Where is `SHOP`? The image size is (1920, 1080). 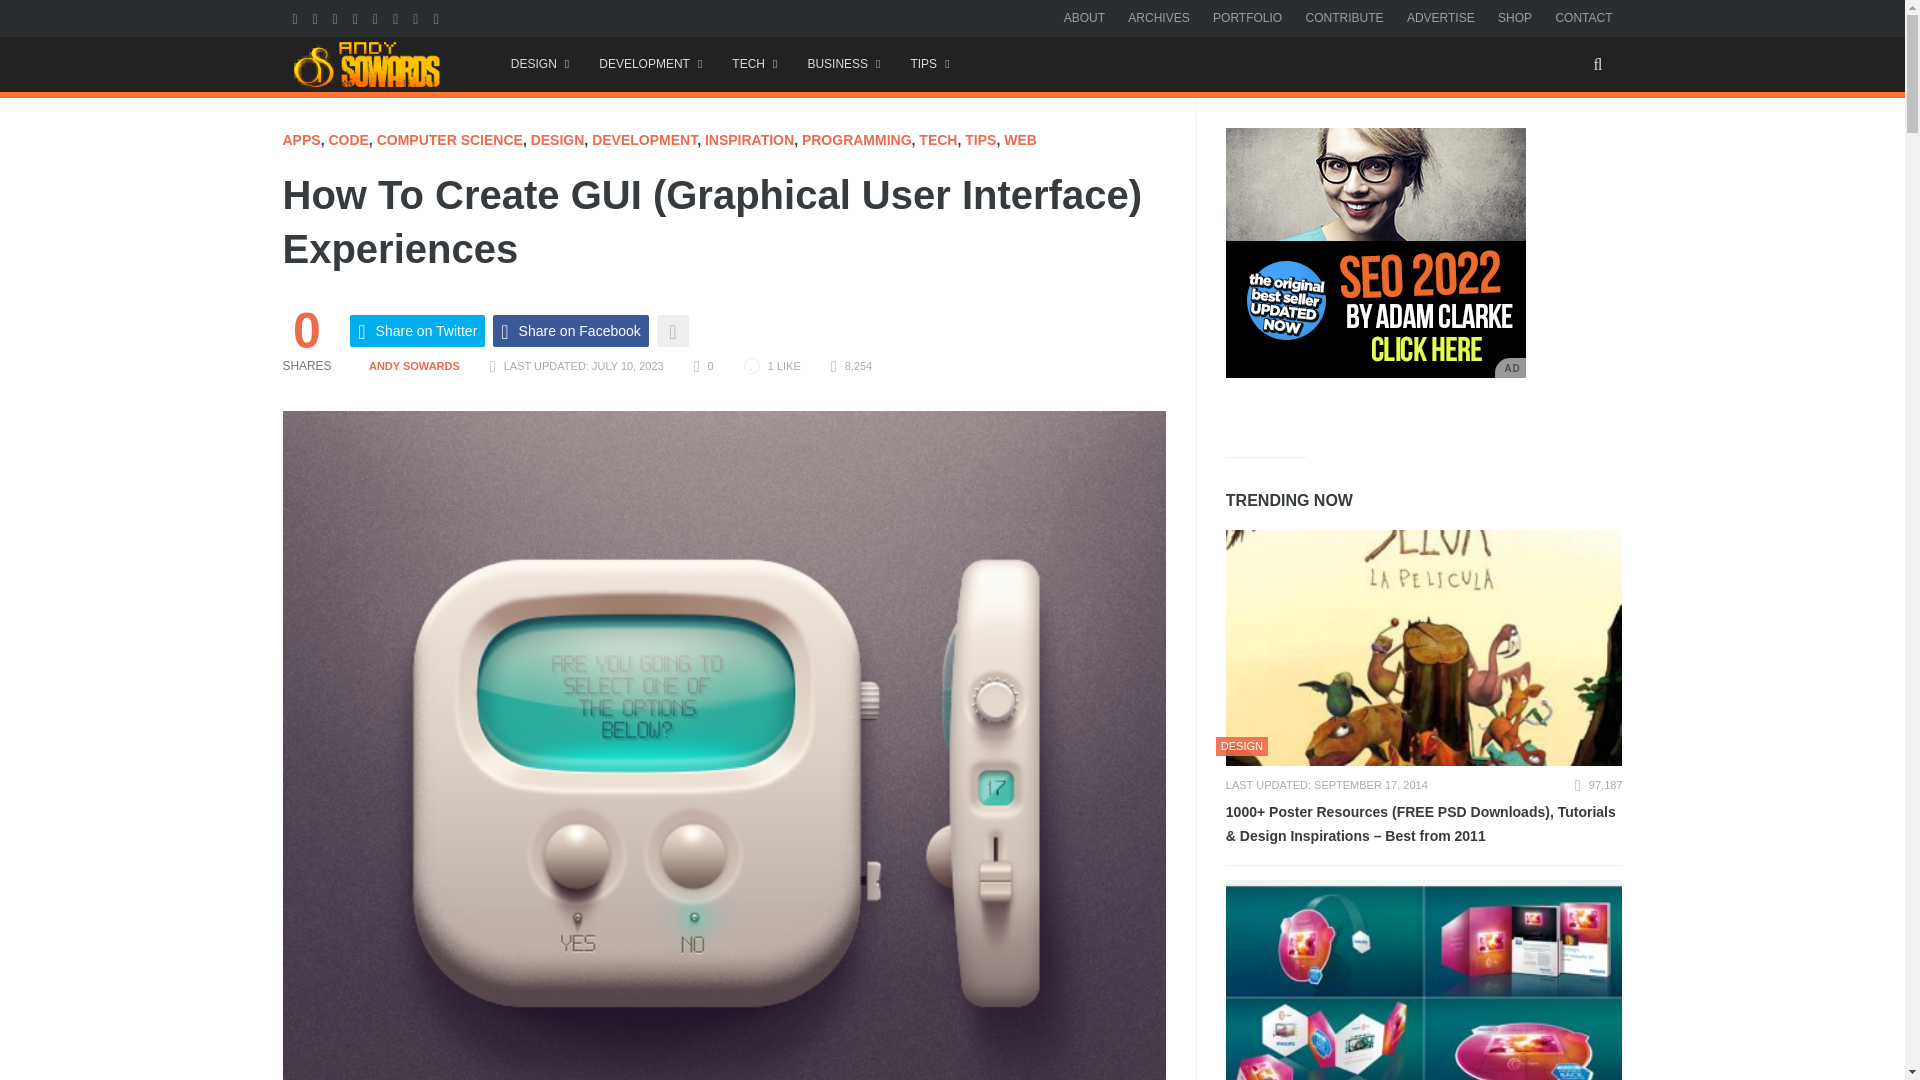 SHOP is located at coordinates (1514, 17).